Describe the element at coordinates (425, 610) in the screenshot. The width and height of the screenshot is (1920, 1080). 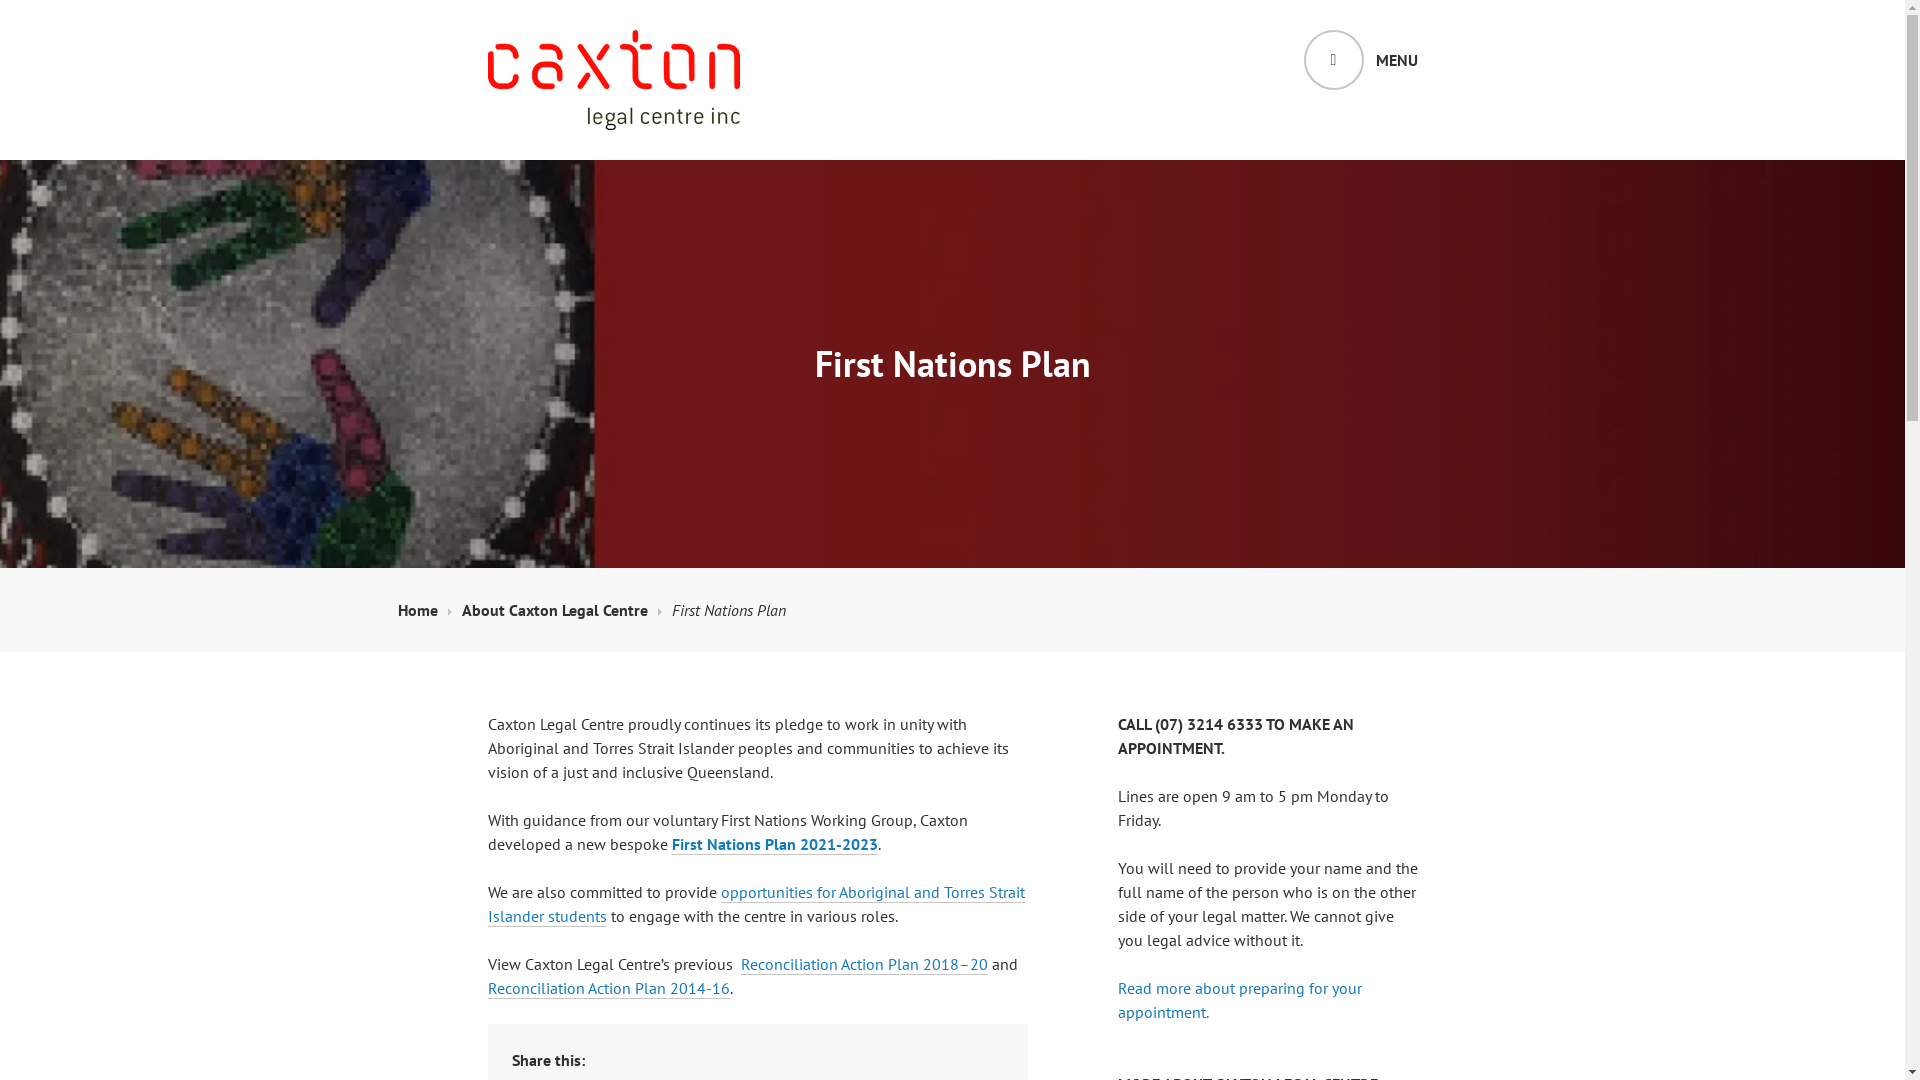
I see `Home` at that location.